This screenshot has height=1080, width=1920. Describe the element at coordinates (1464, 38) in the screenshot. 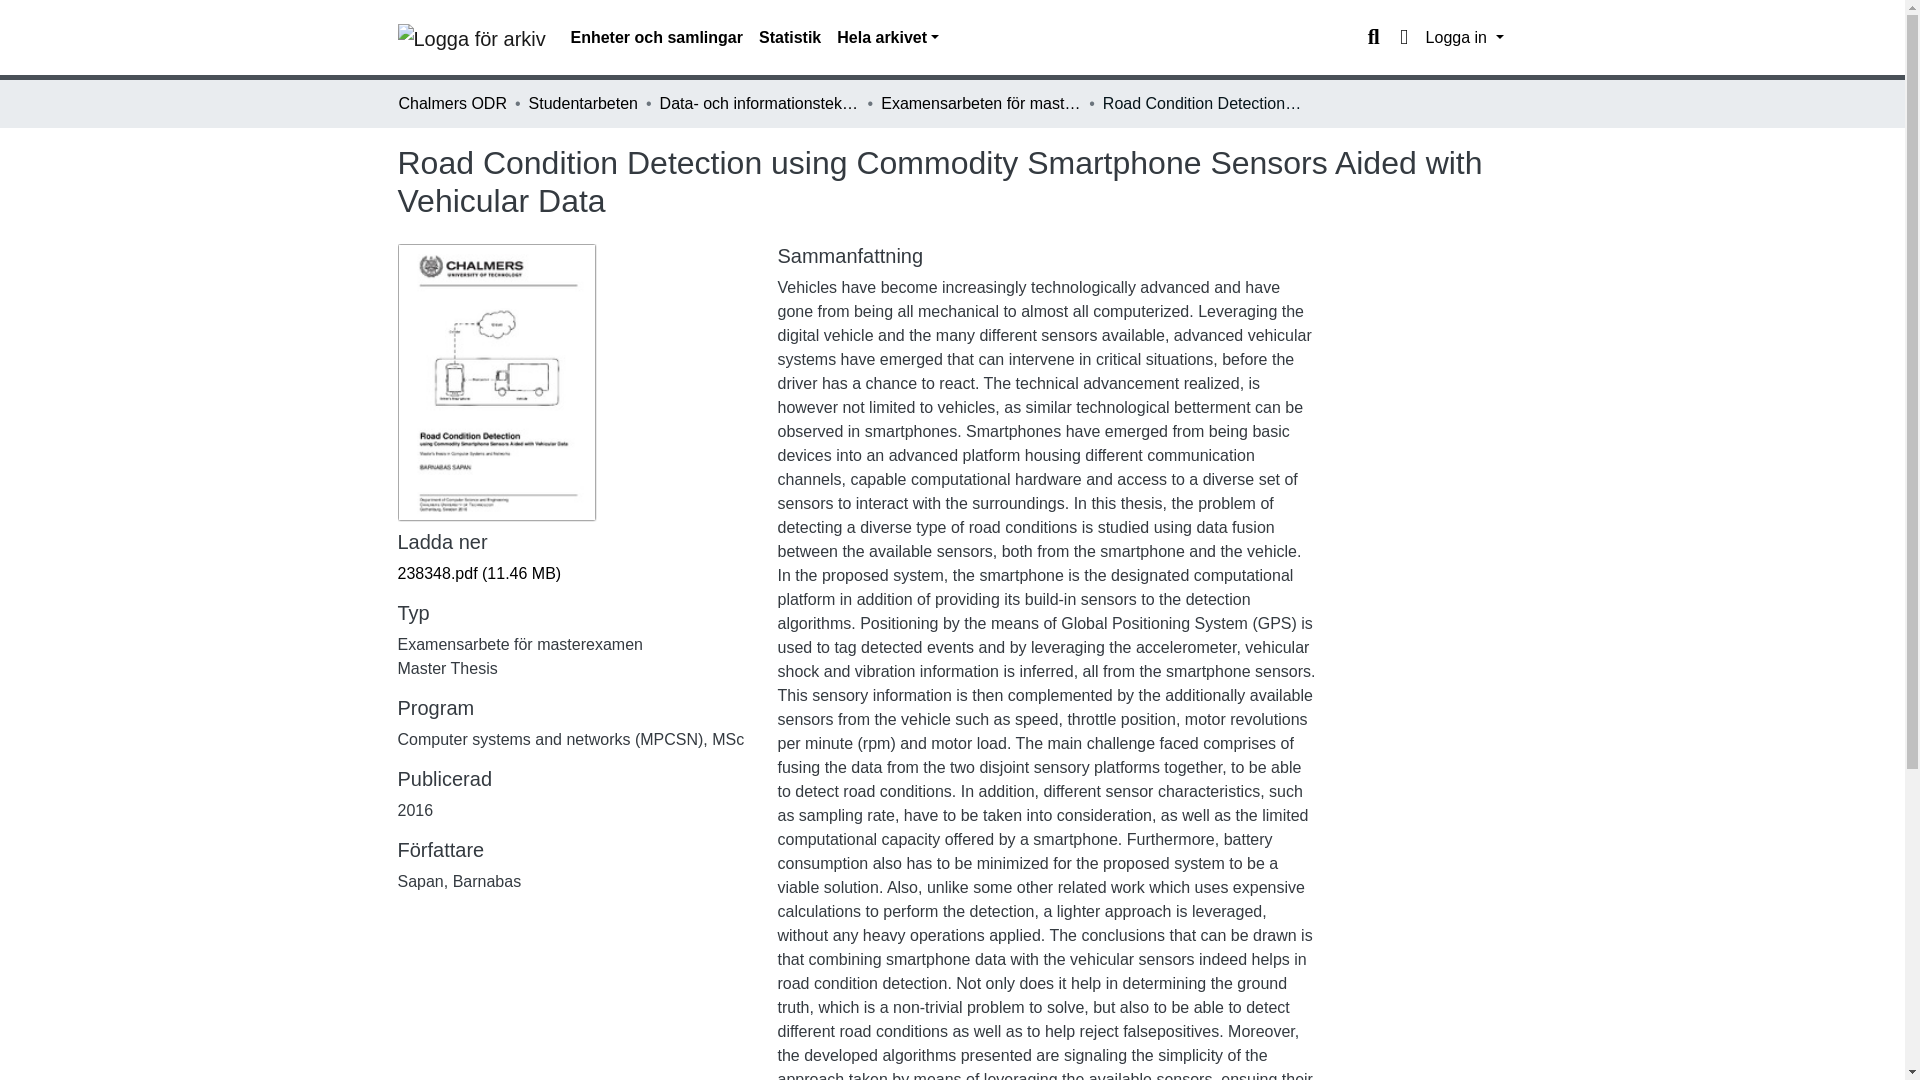

I see `Logga in` at that location.